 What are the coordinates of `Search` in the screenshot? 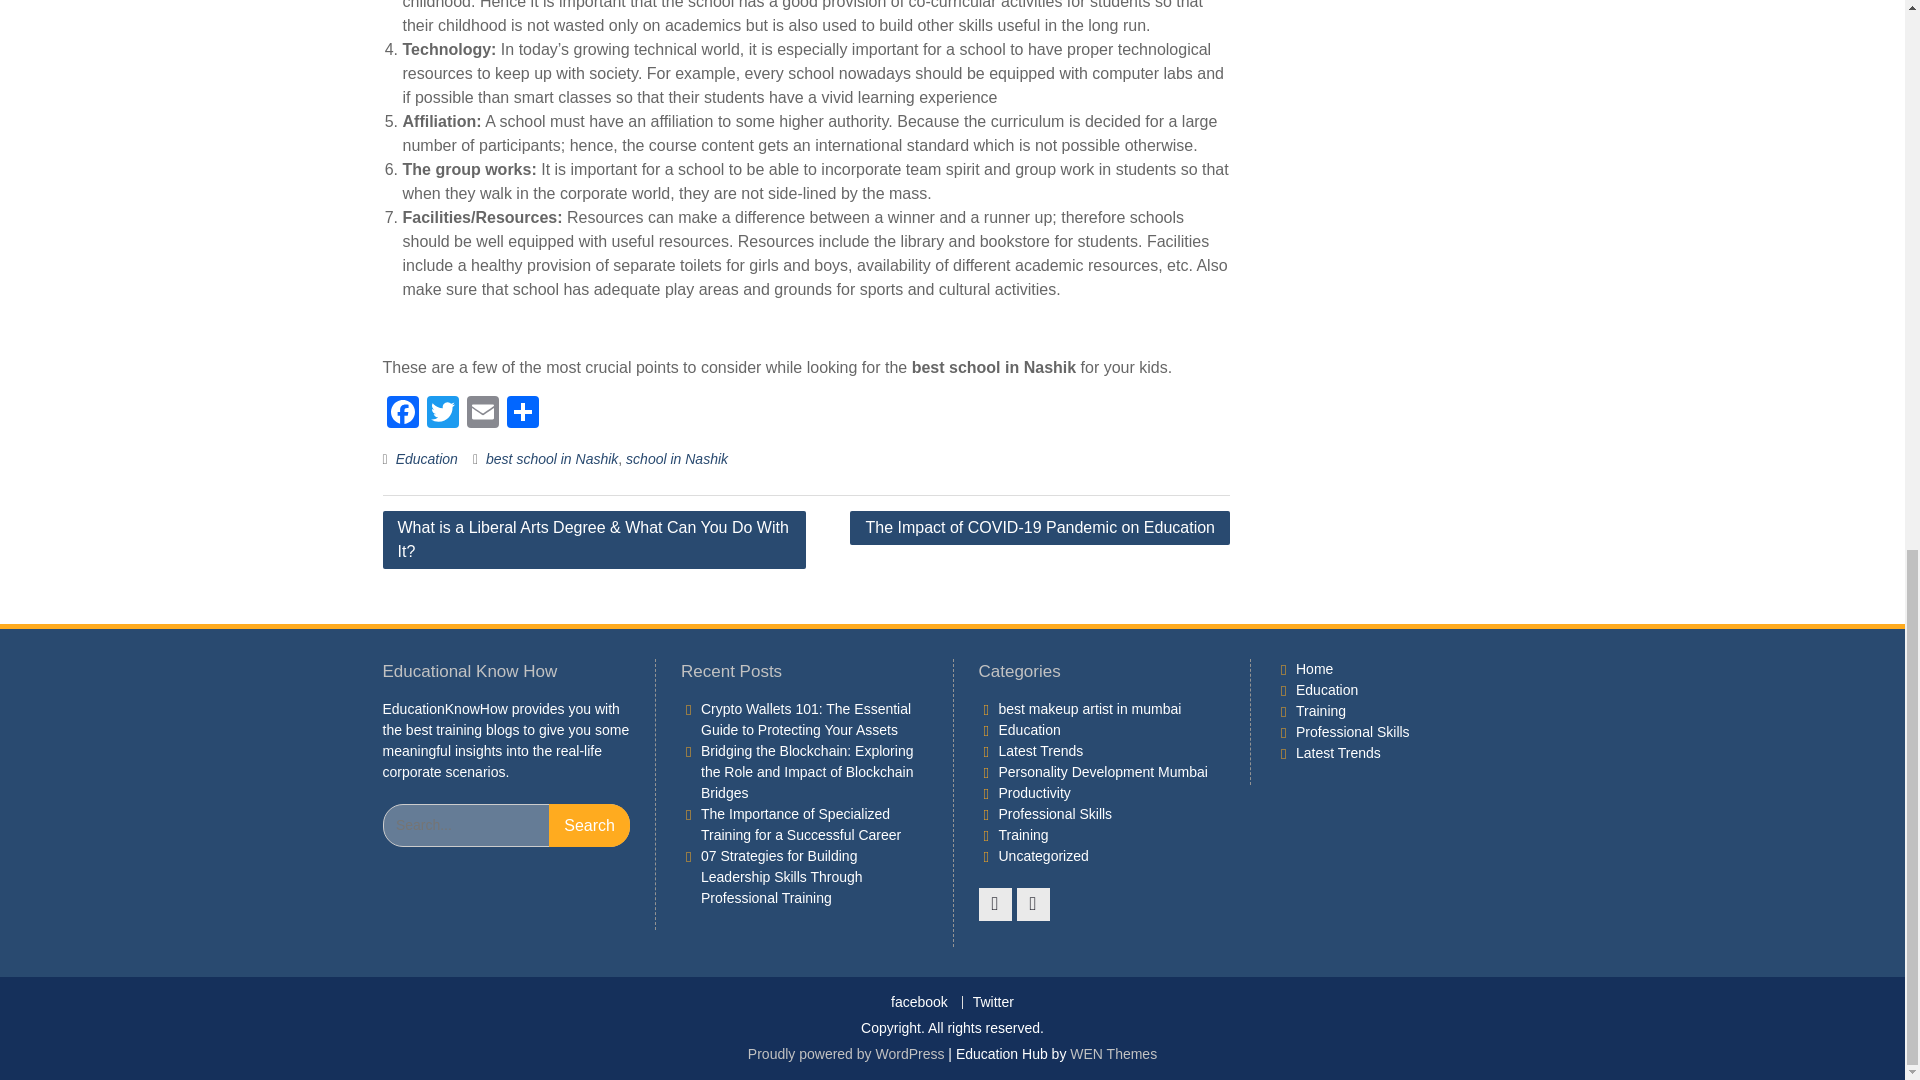 It's located at (589, 824).